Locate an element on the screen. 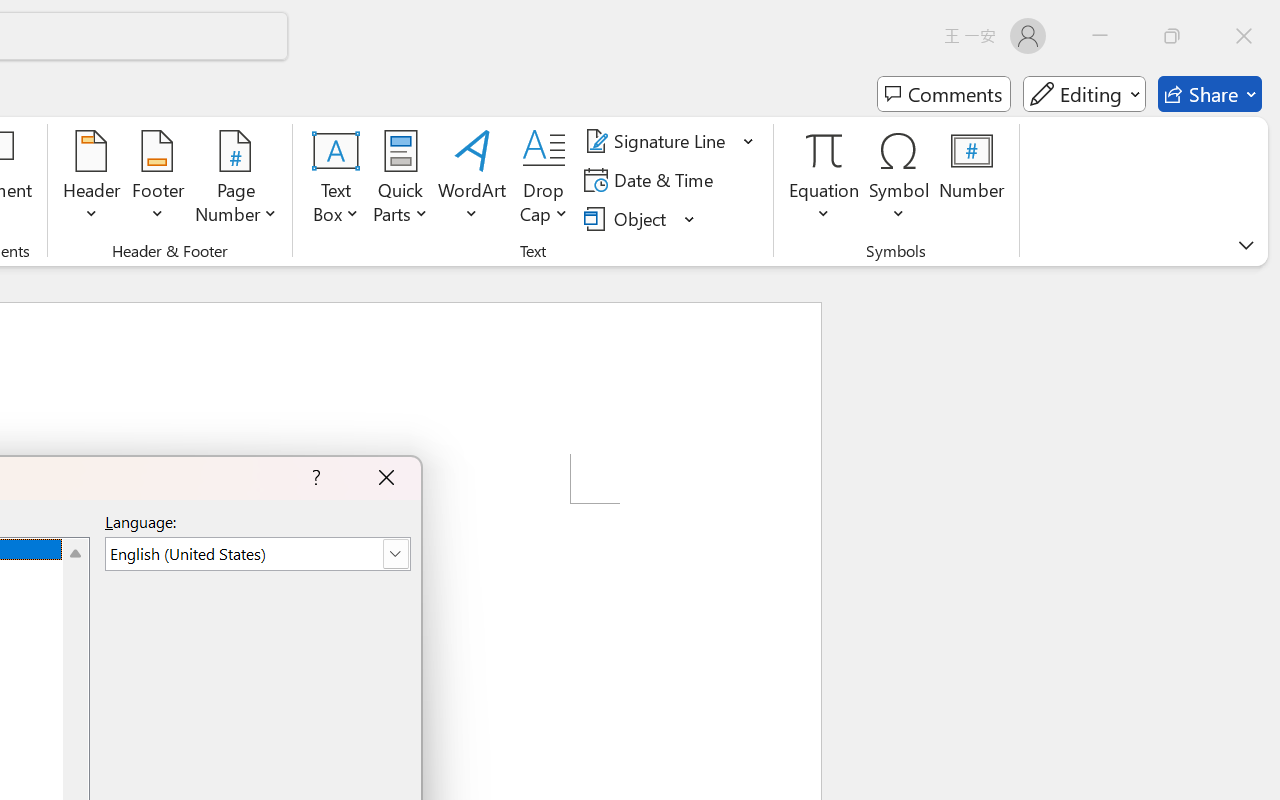 This screenshot has width=1280, height=800. Language: is located at coordinates (257, 554).